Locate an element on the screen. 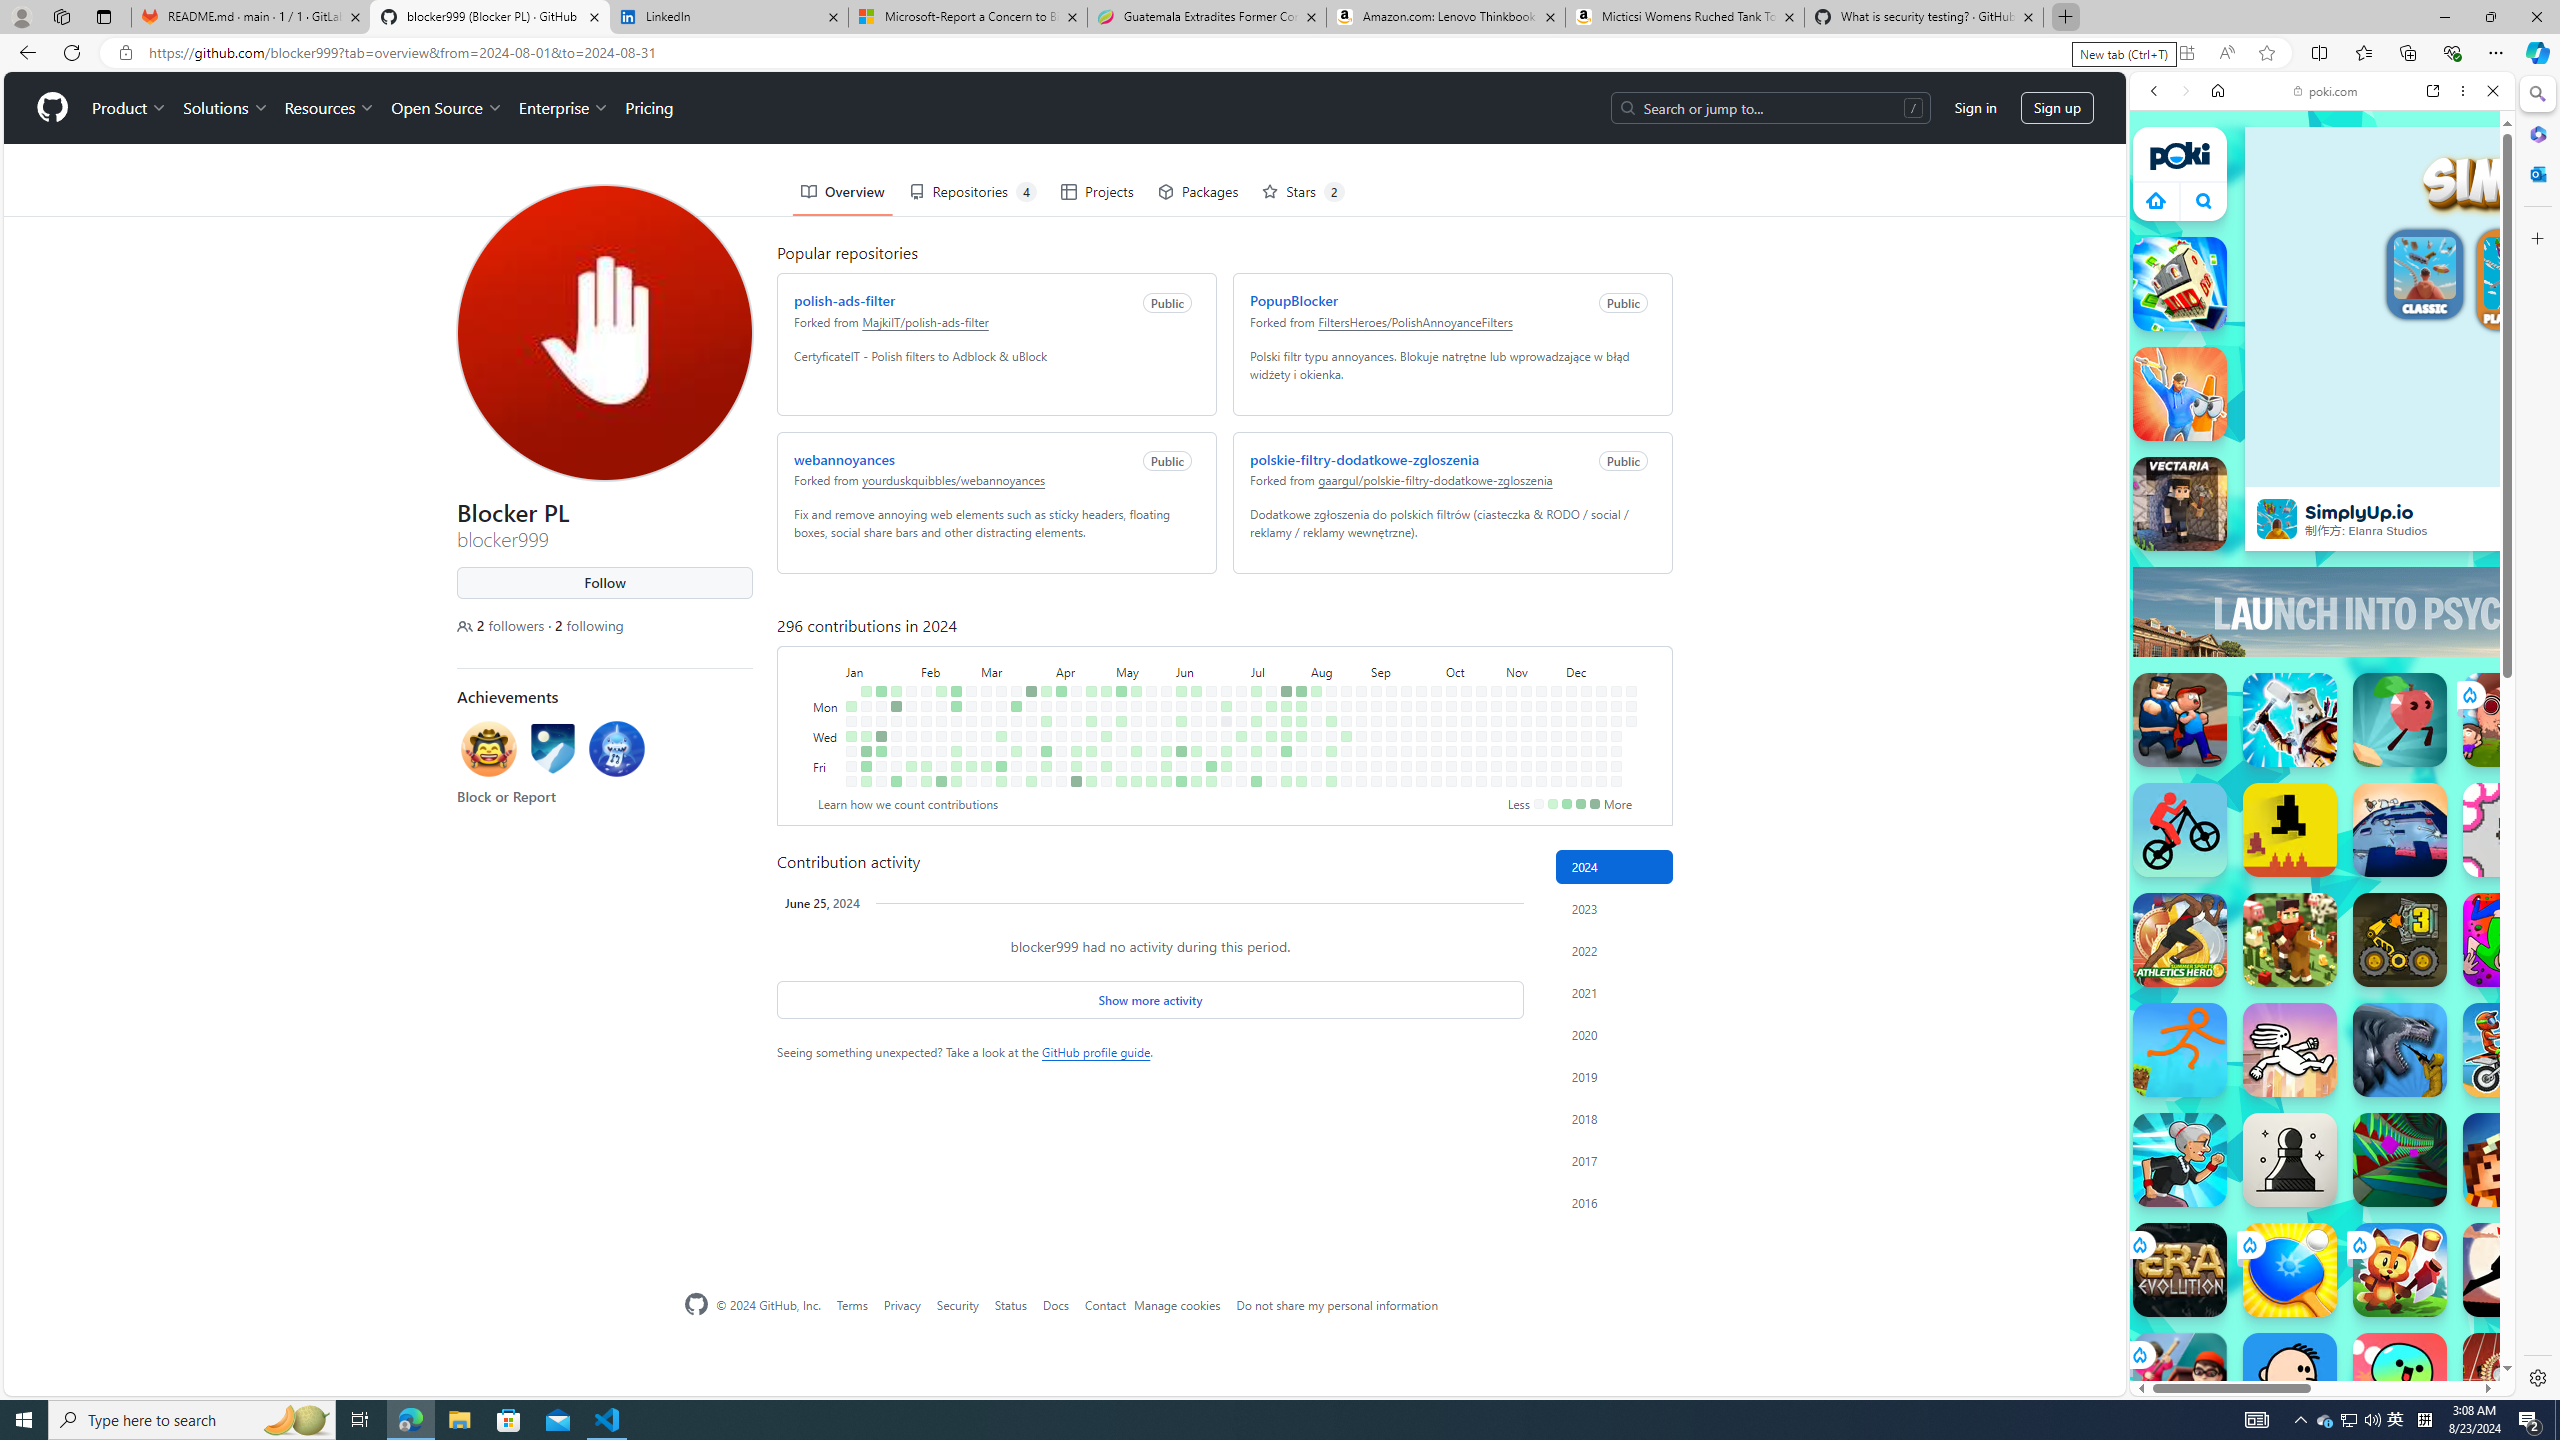 Image resolution: width=2560 pixels, height=1440 pixels. 2 followers  is located at coordinates (502, 626).